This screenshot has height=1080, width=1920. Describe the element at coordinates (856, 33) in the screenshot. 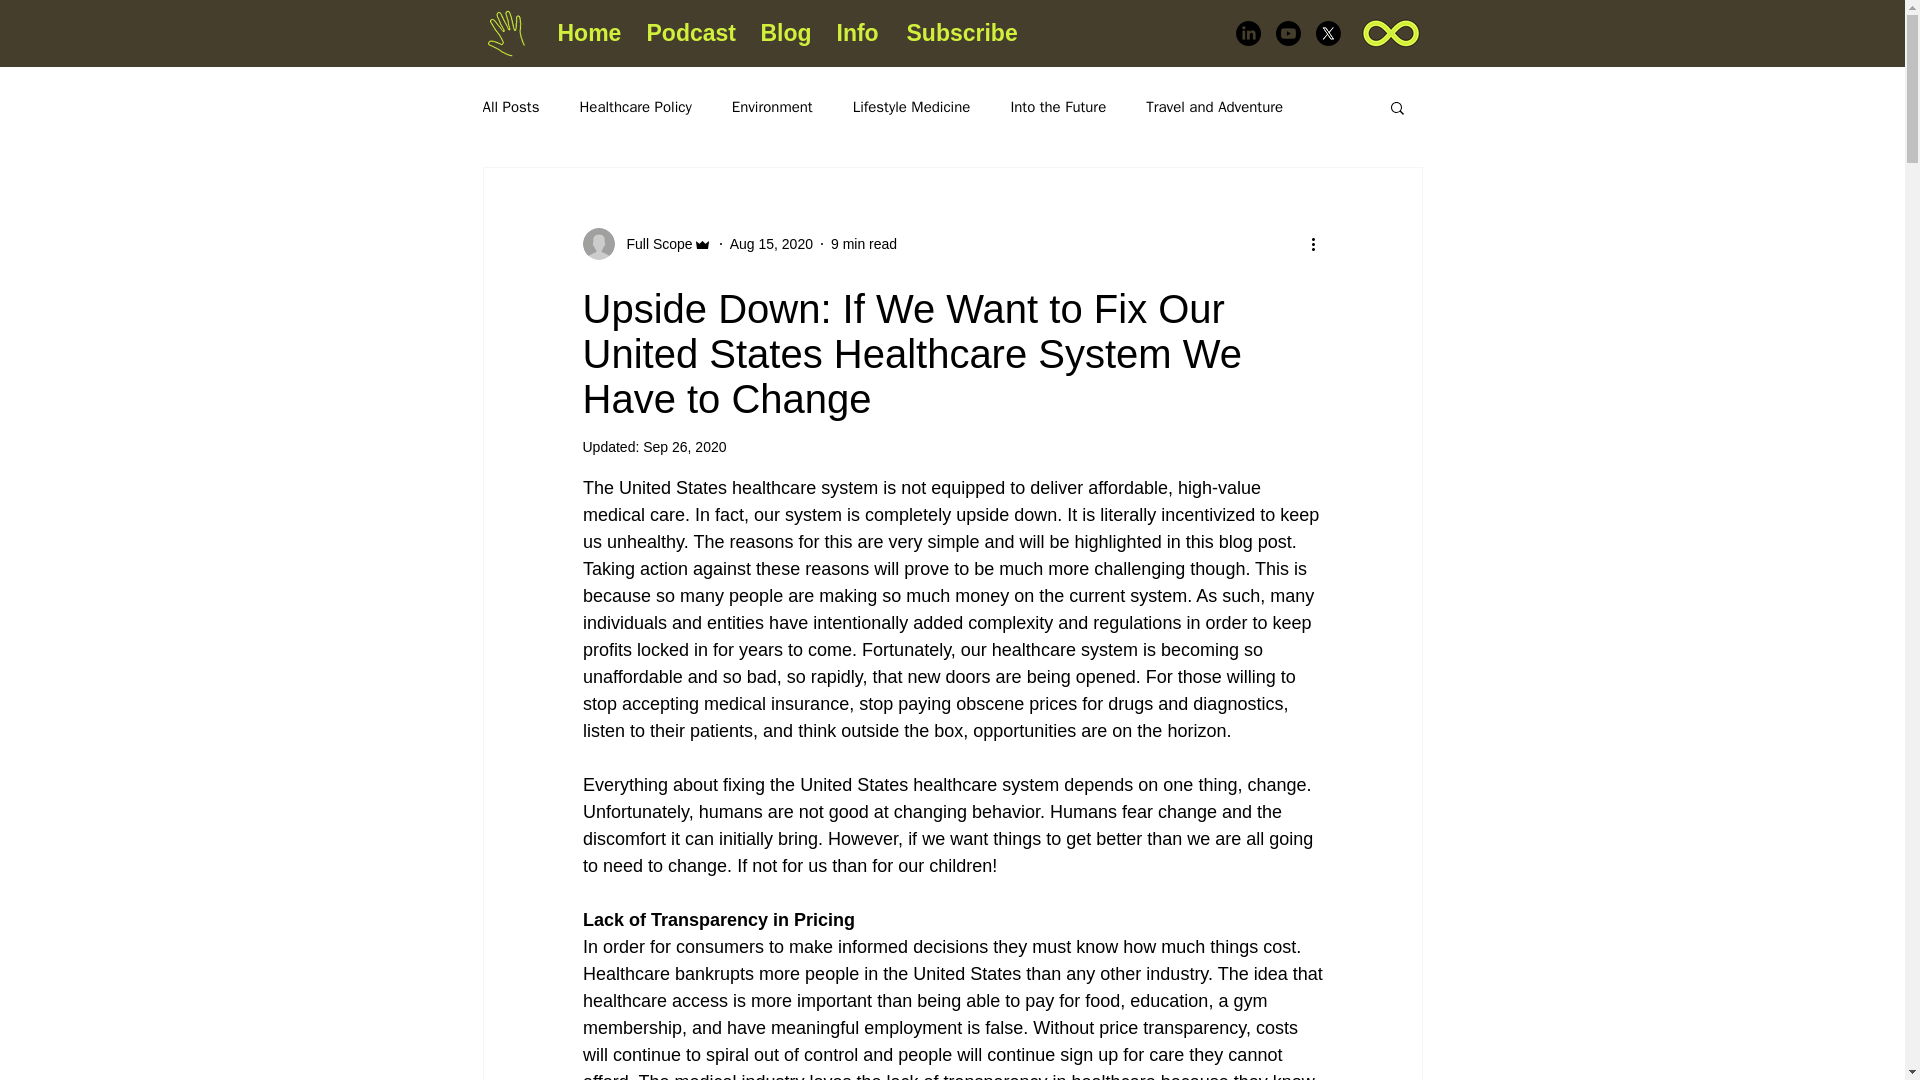

I see `Info` at that location.